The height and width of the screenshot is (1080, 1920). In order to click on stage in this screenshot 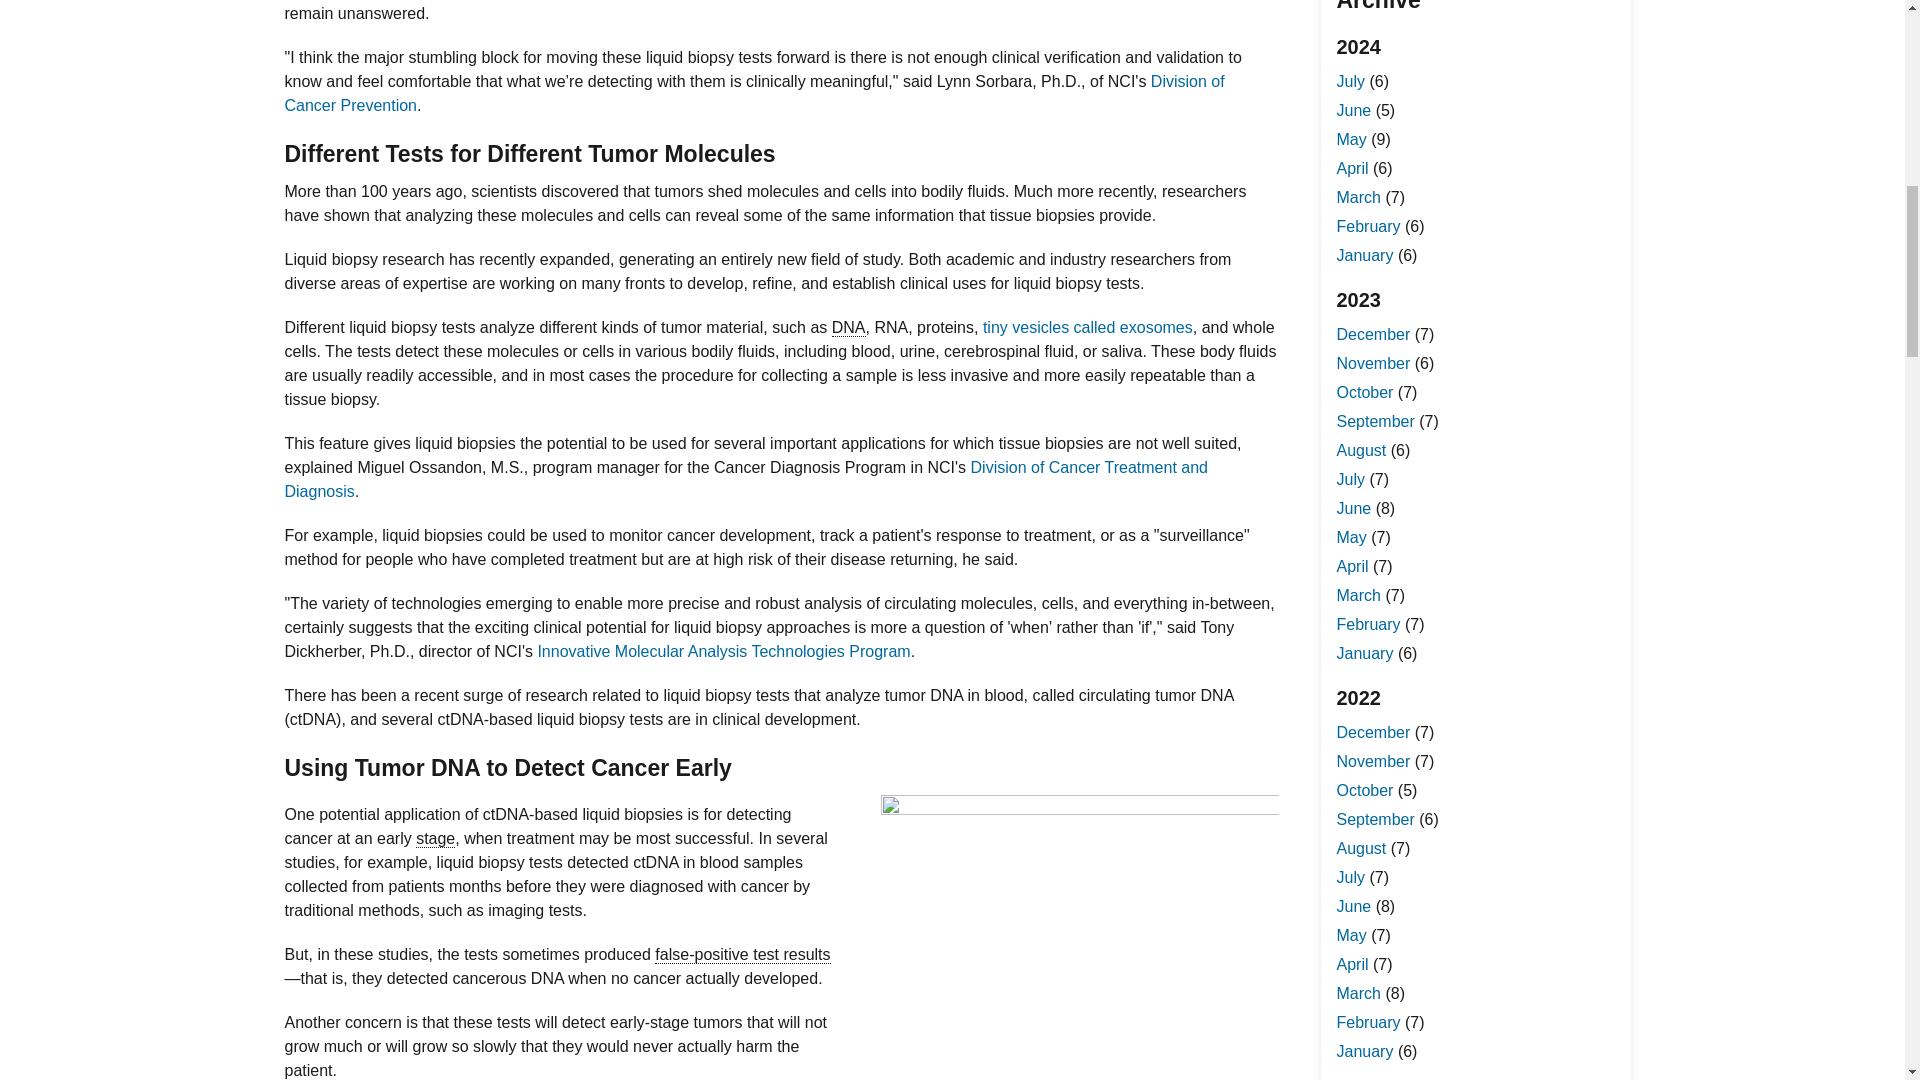, I will do `click(436, 838)`.